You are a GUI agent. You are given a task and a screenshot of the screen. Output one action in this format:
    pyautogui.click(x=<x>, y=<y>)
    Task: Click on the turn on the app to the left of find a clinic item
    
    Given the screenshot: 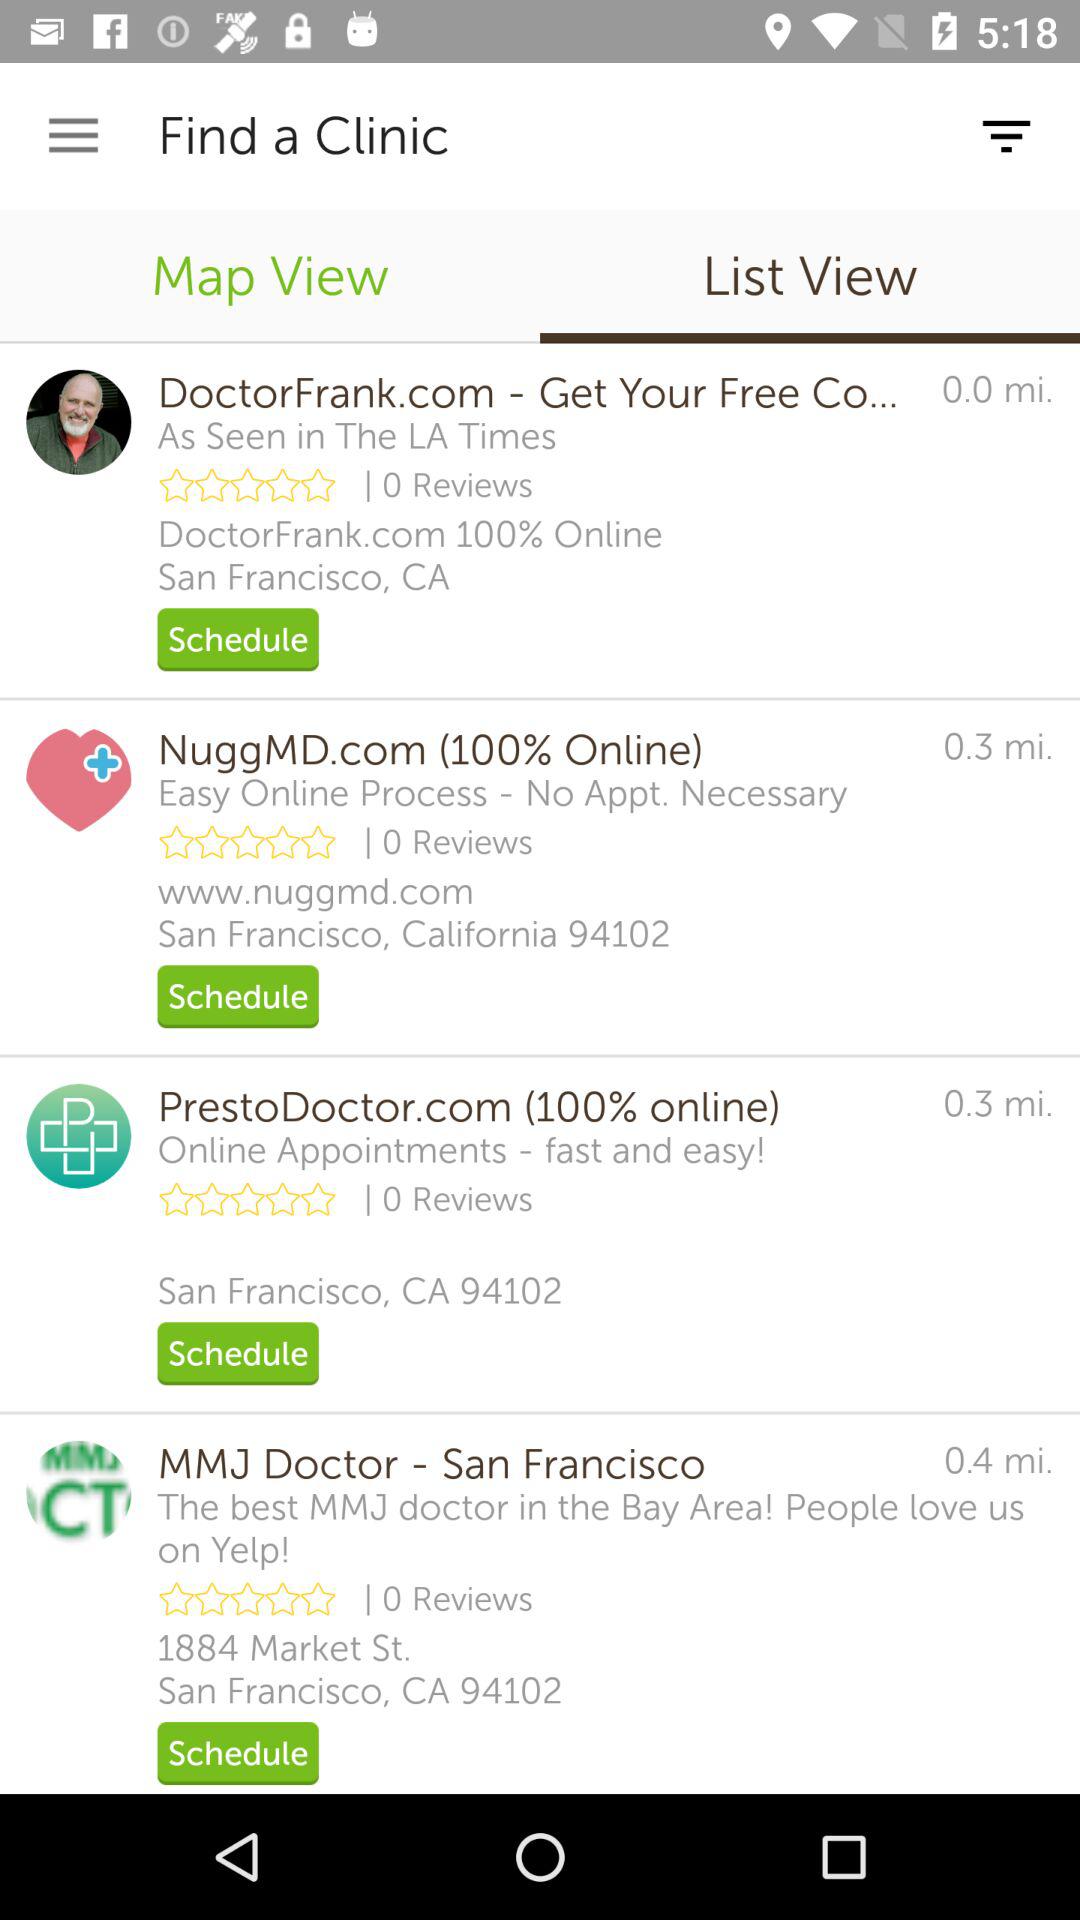 What is the action you would take?
    pyautogui.click(x=73, y=136)
    